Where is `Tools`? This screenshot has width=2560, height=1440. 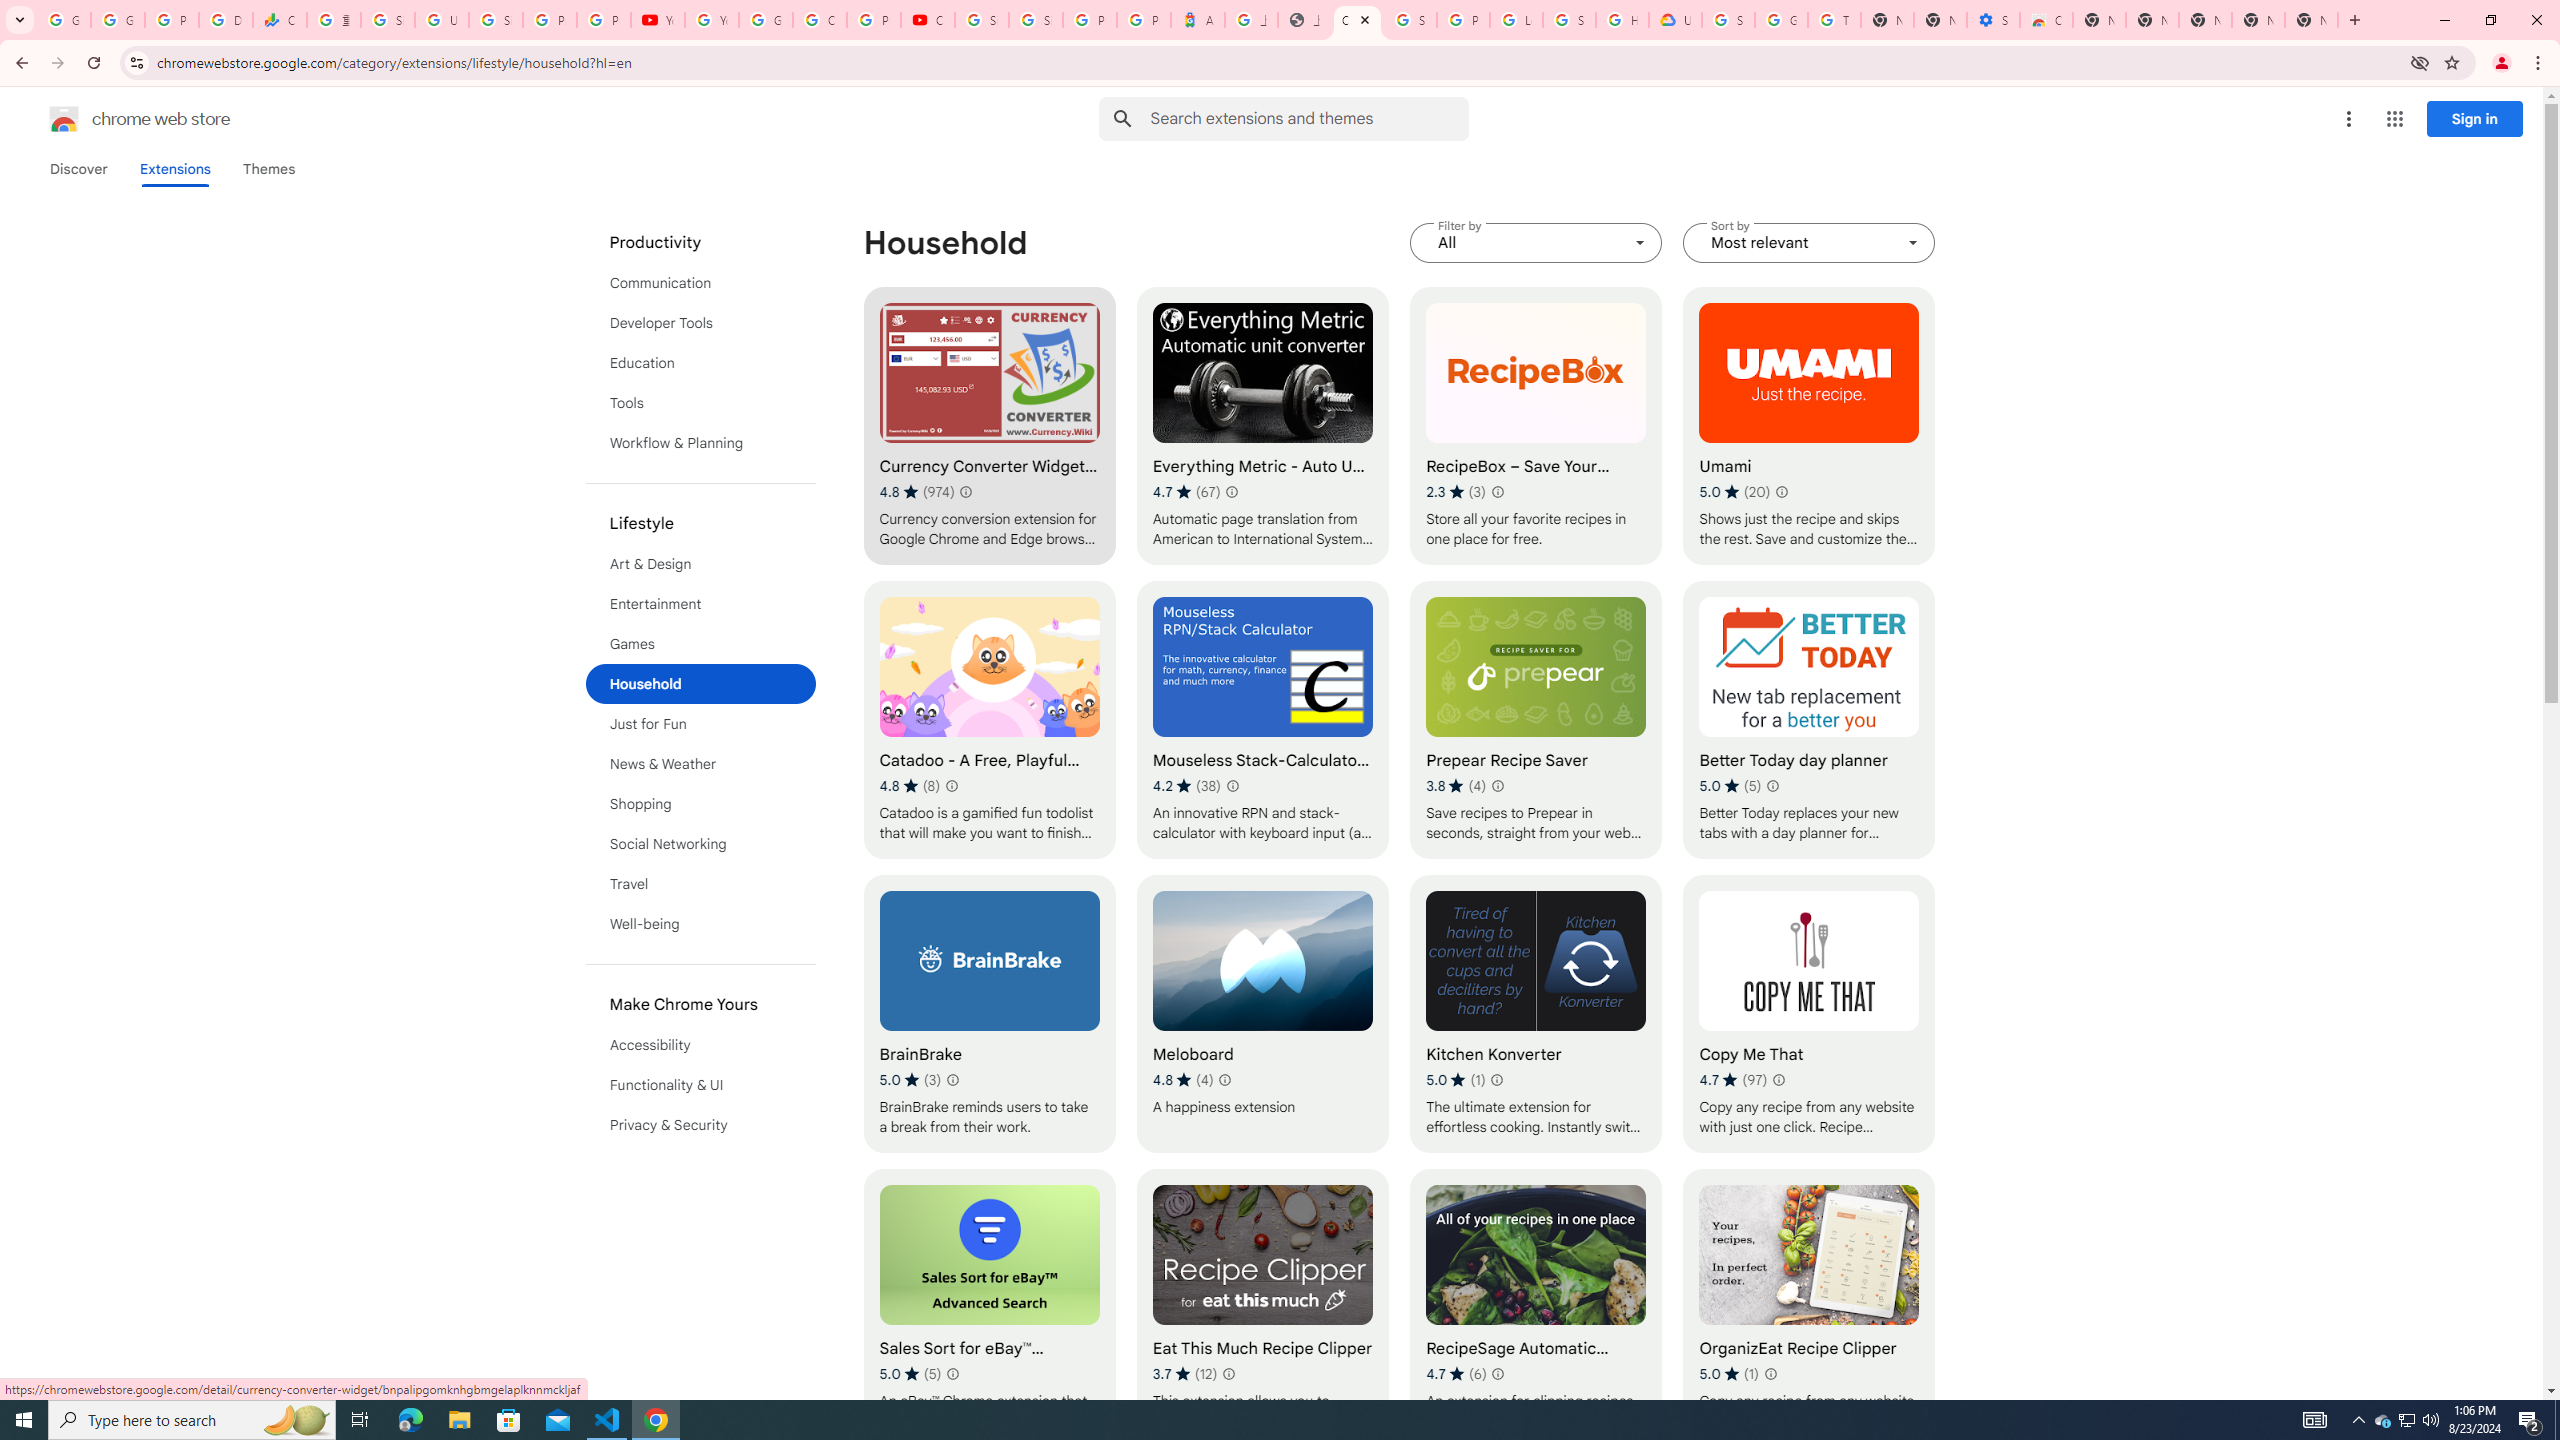
Tools is located at coordinates (701, 403).